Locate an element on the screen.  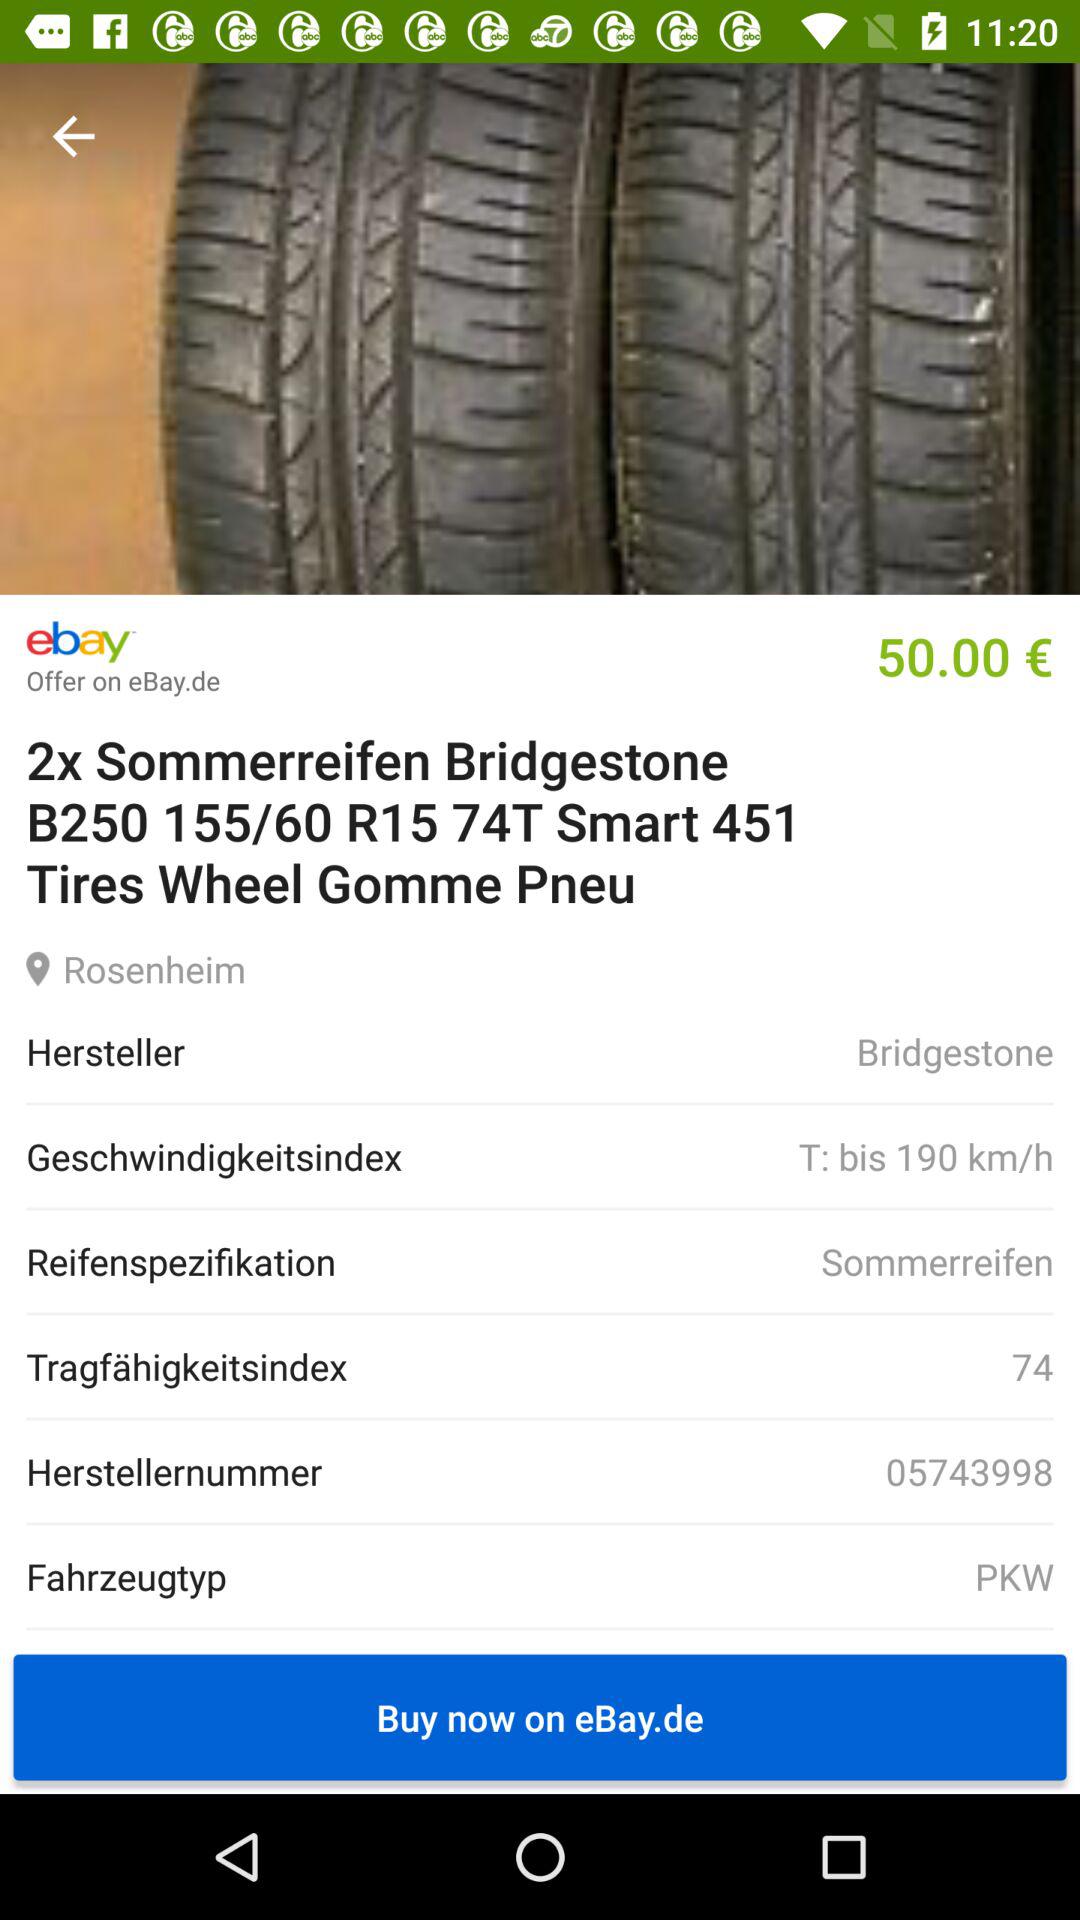
go is located at coordinates (74, 136).